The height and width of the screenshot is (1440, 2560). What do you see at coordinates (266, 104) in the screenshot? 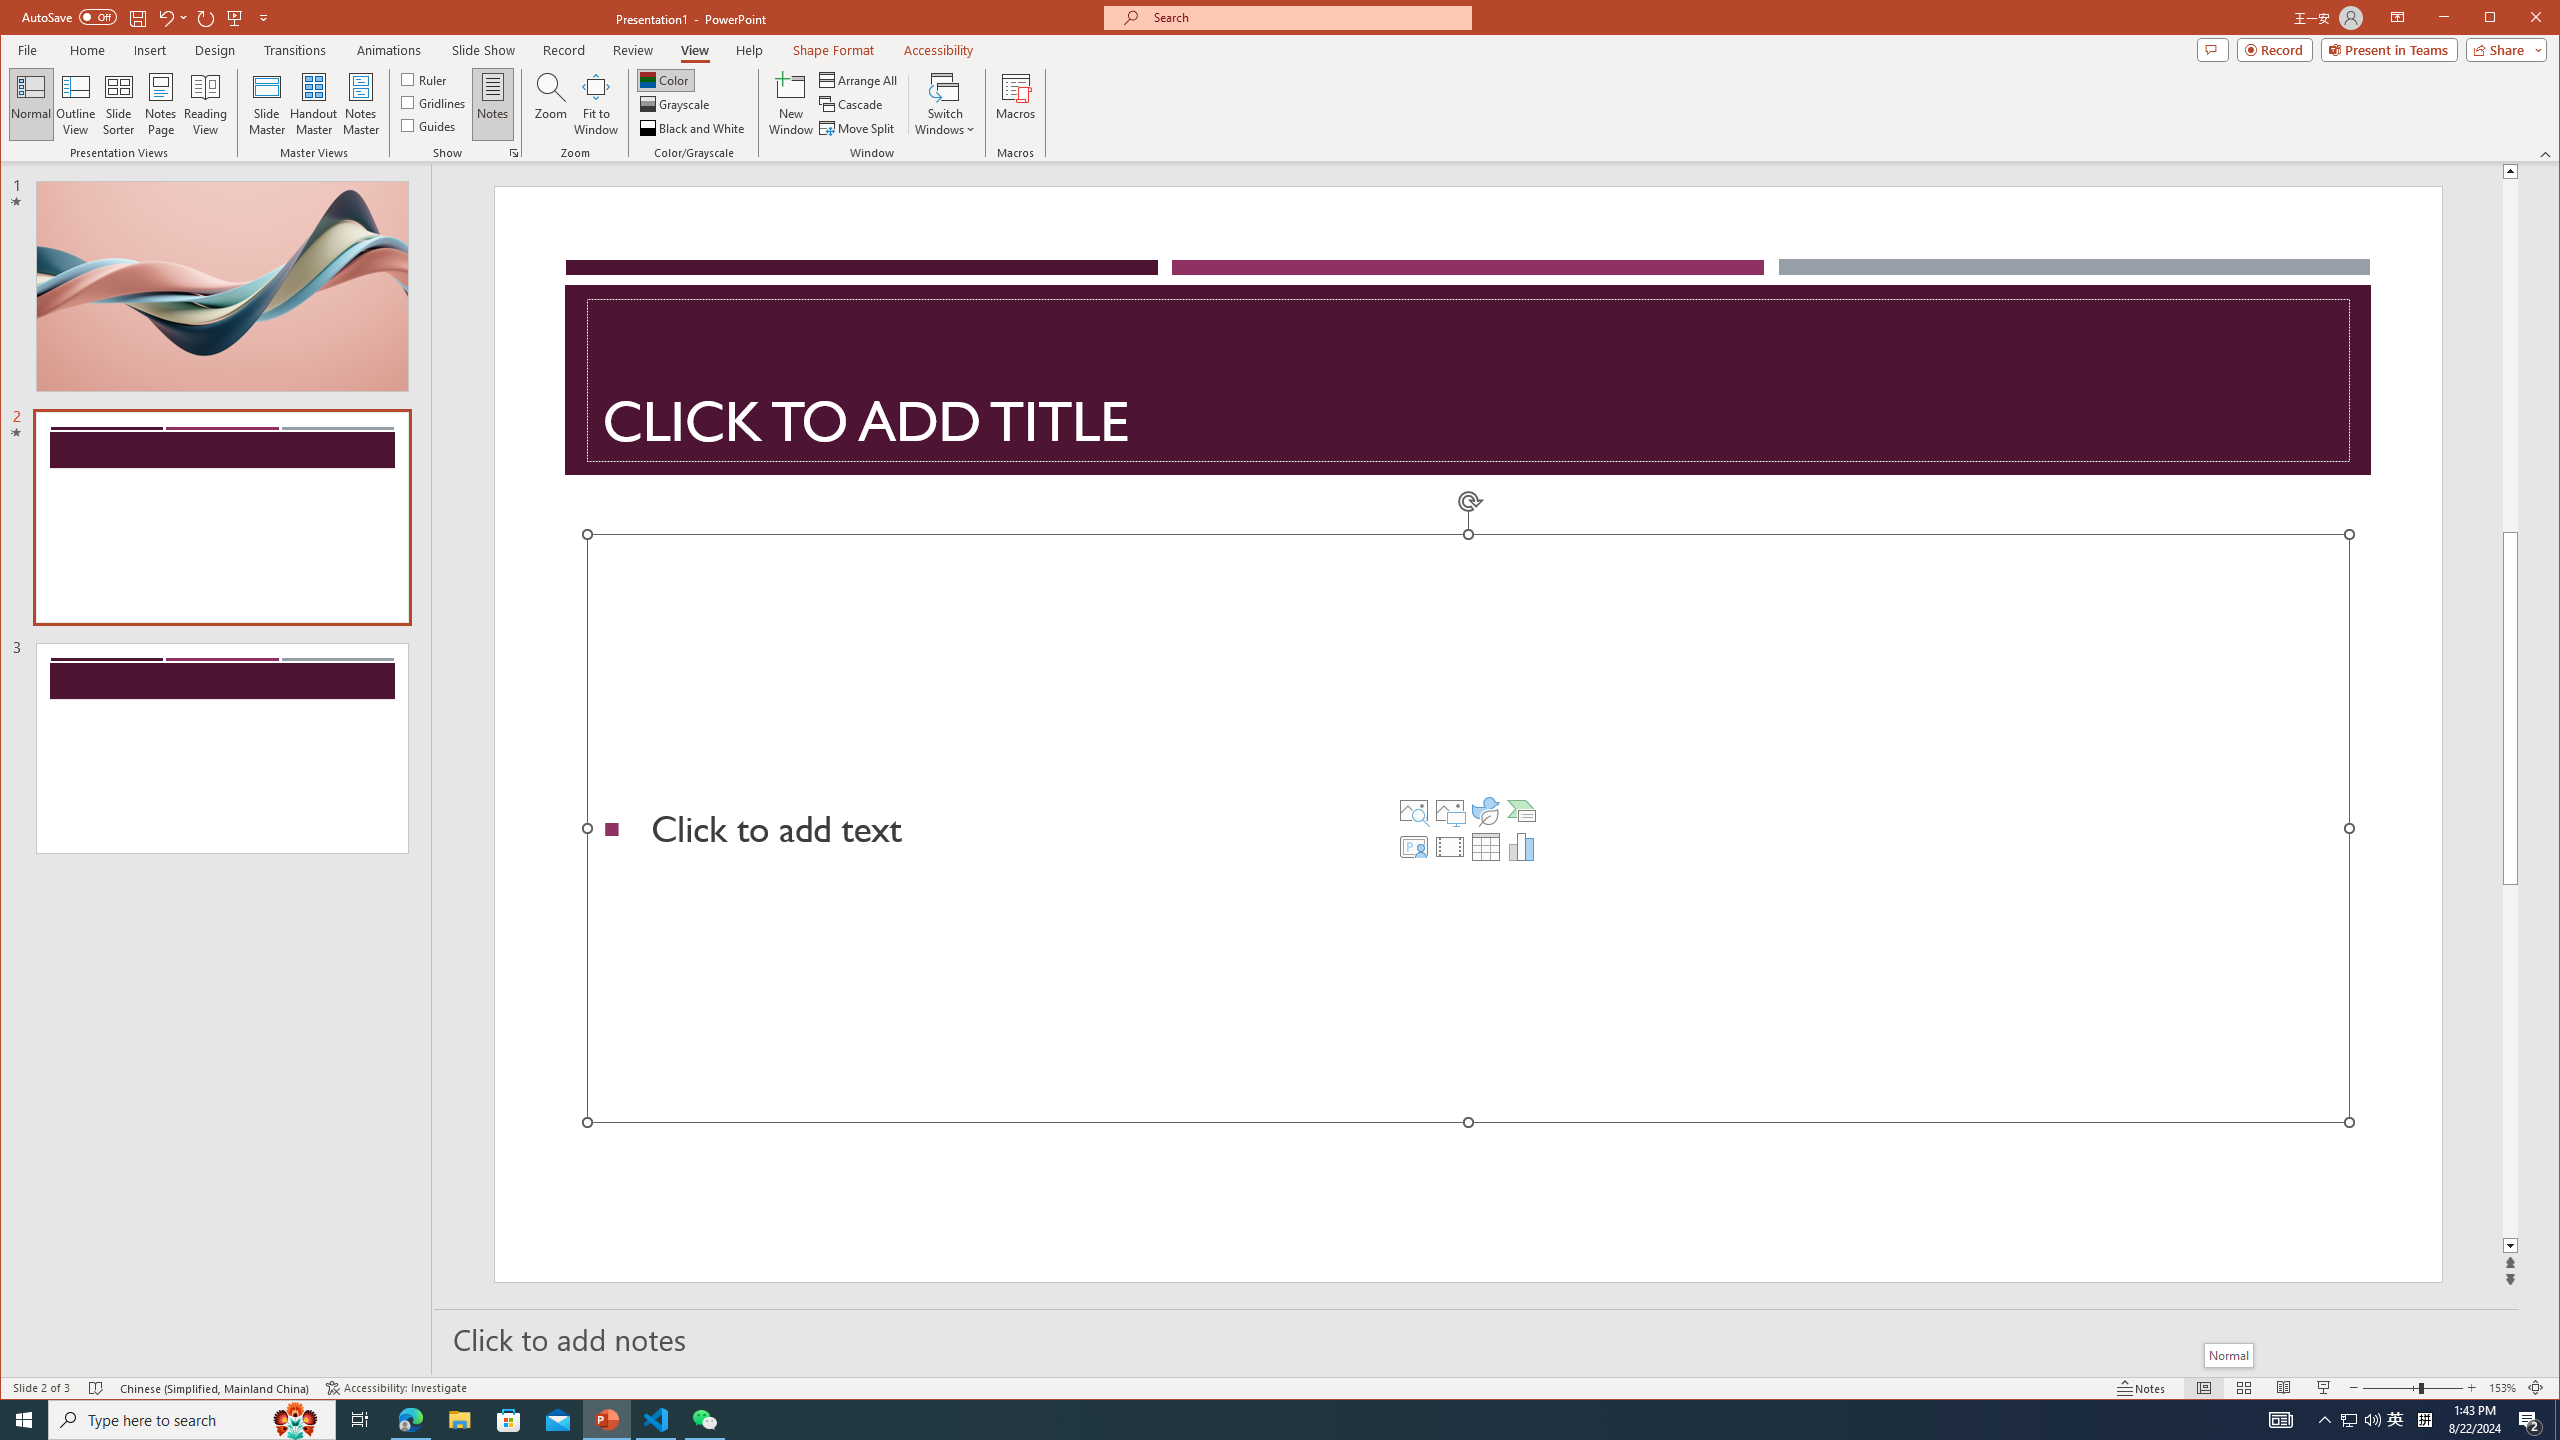
I see `Slide Master` at bounding box center [266, 104].